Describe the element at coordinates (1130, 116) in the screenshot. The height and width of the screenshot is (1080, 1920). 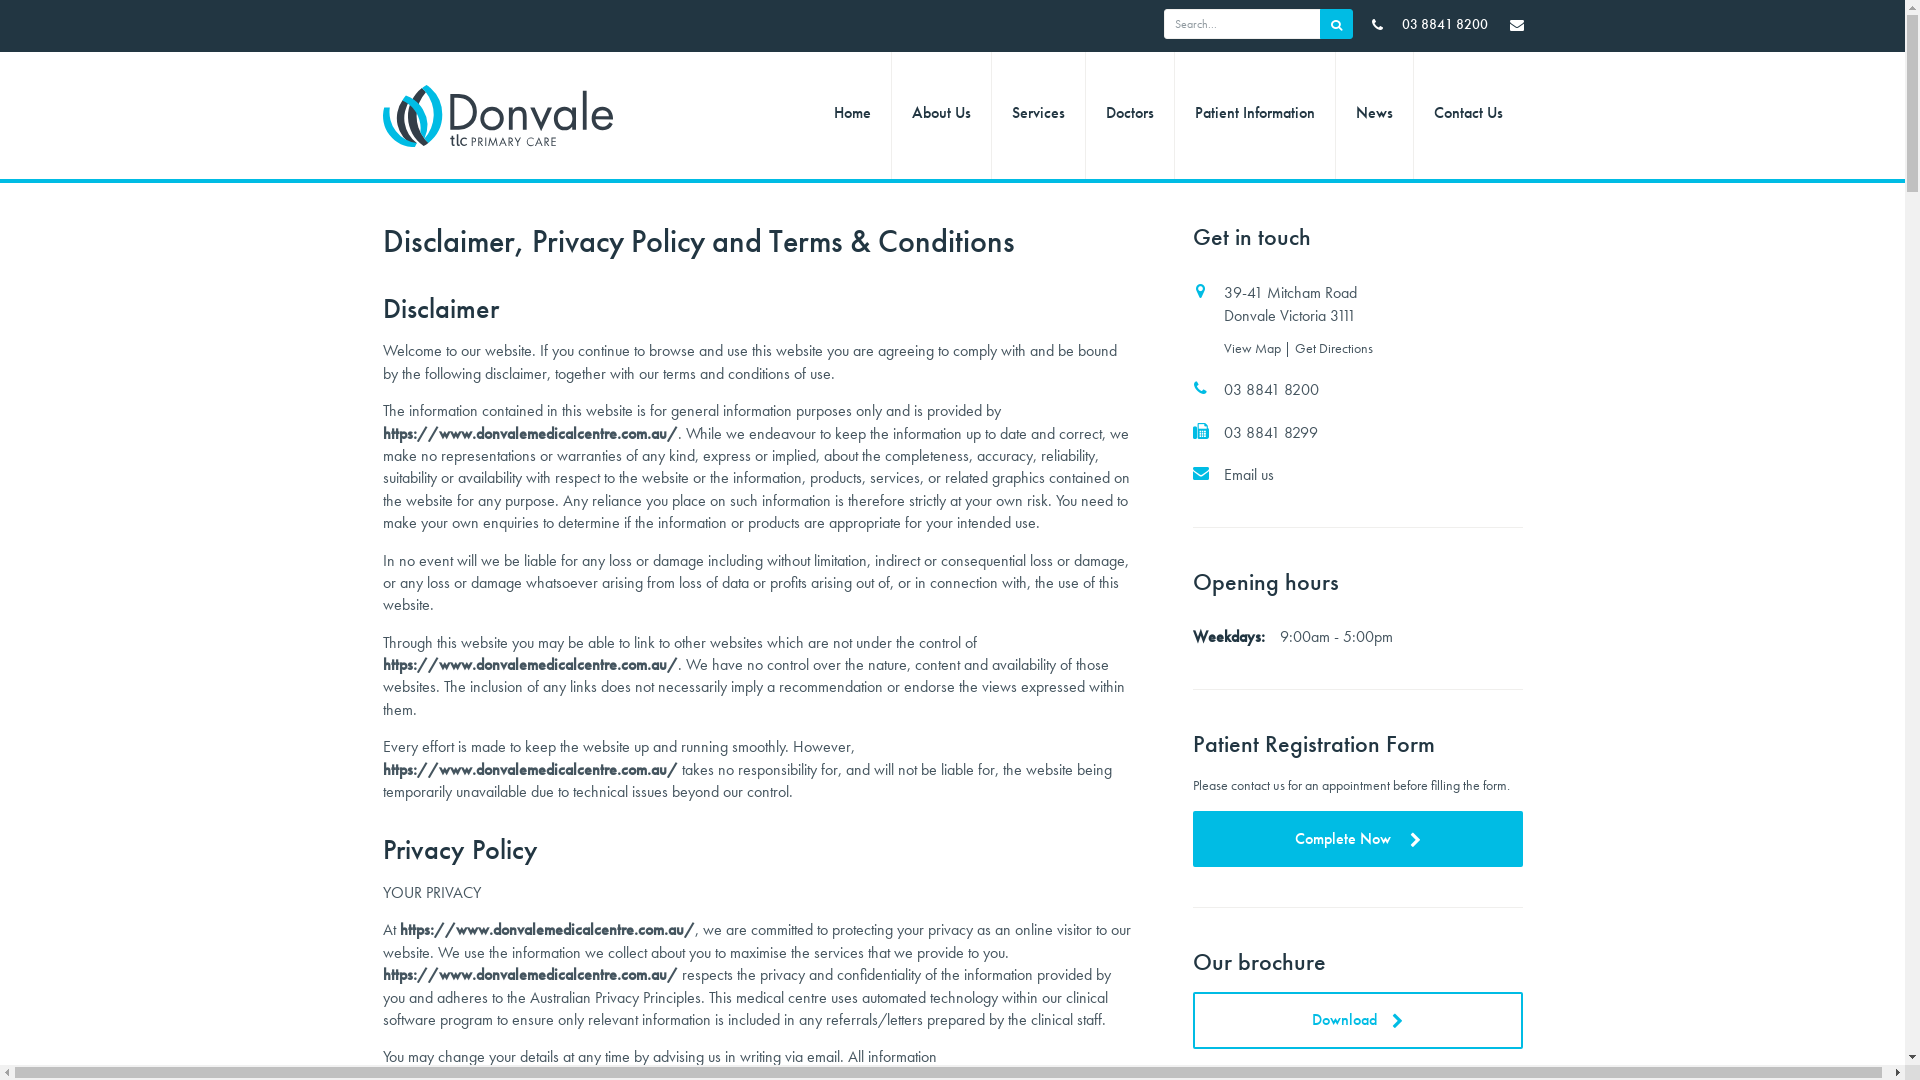
I see `Doctors` at that location.